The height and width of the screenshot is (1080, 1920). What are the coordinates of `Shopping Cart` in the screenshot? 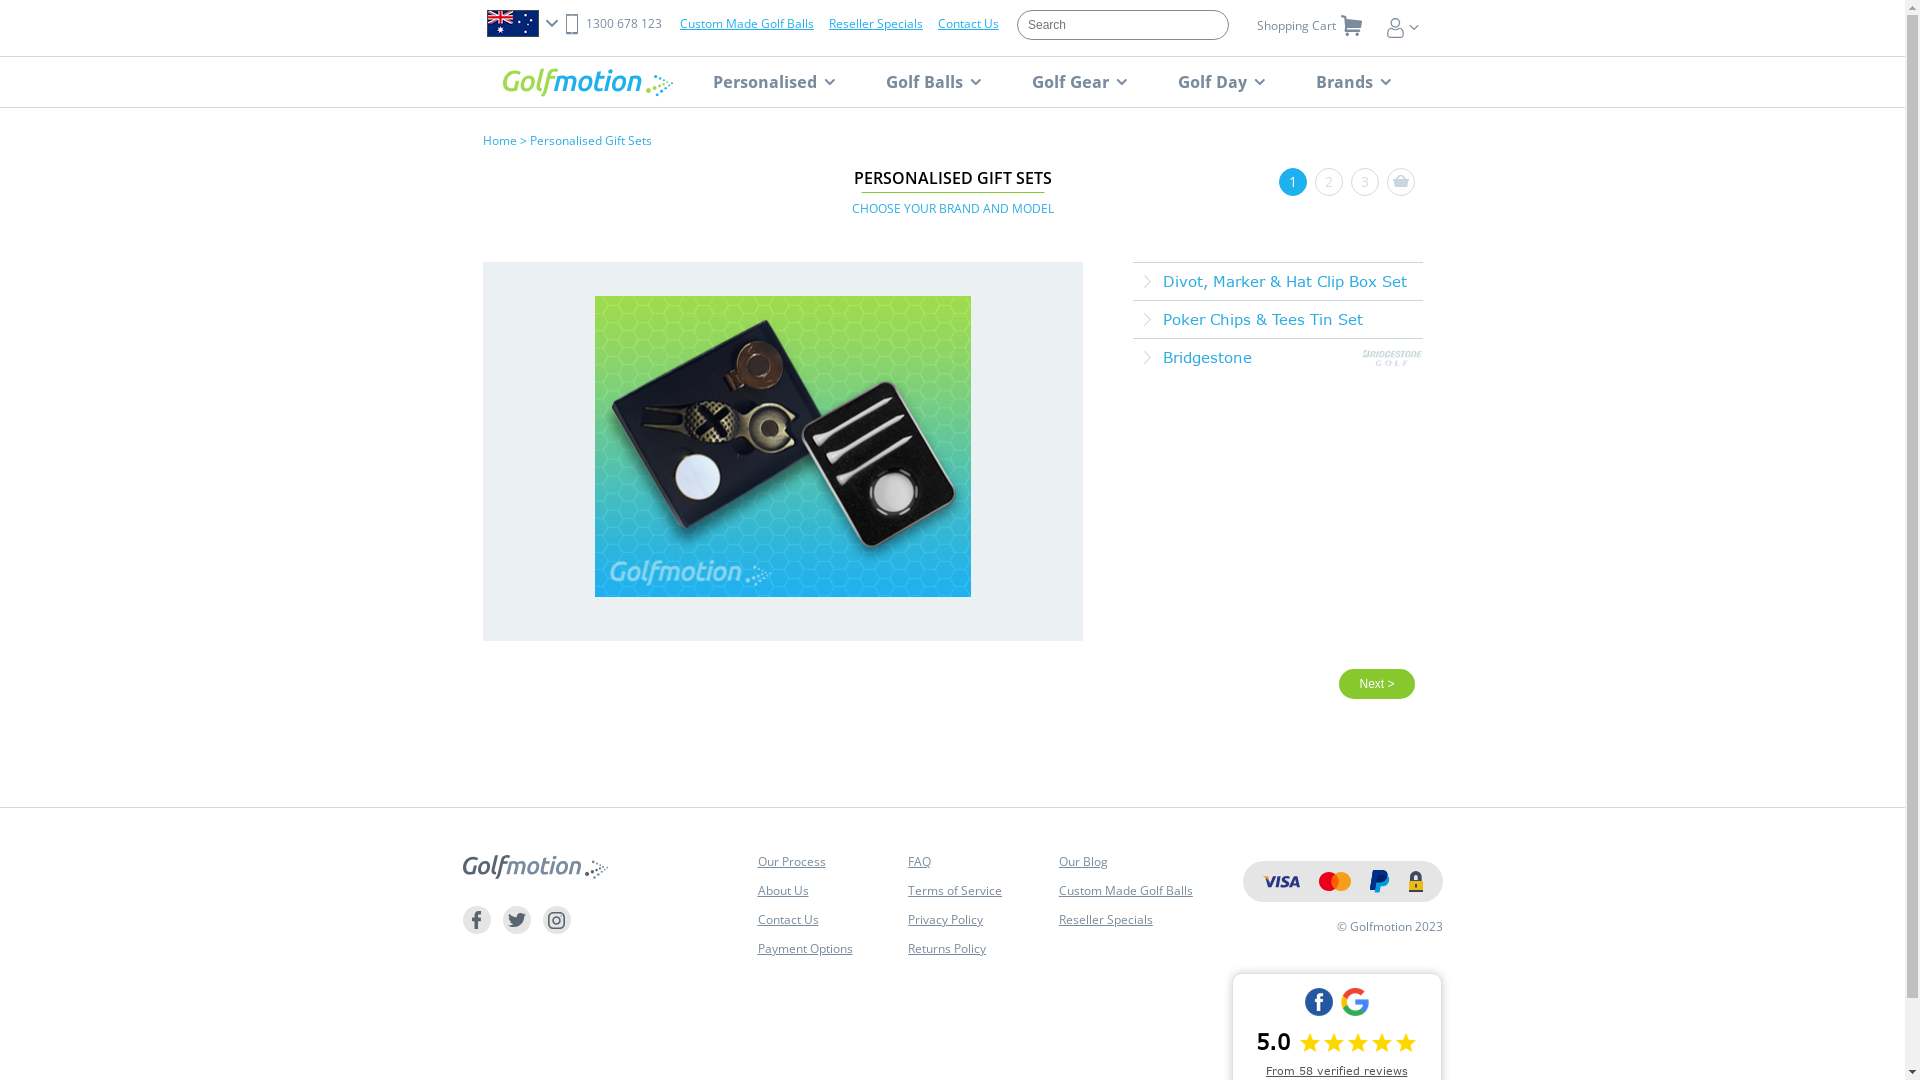 It's located at (1307, 28).